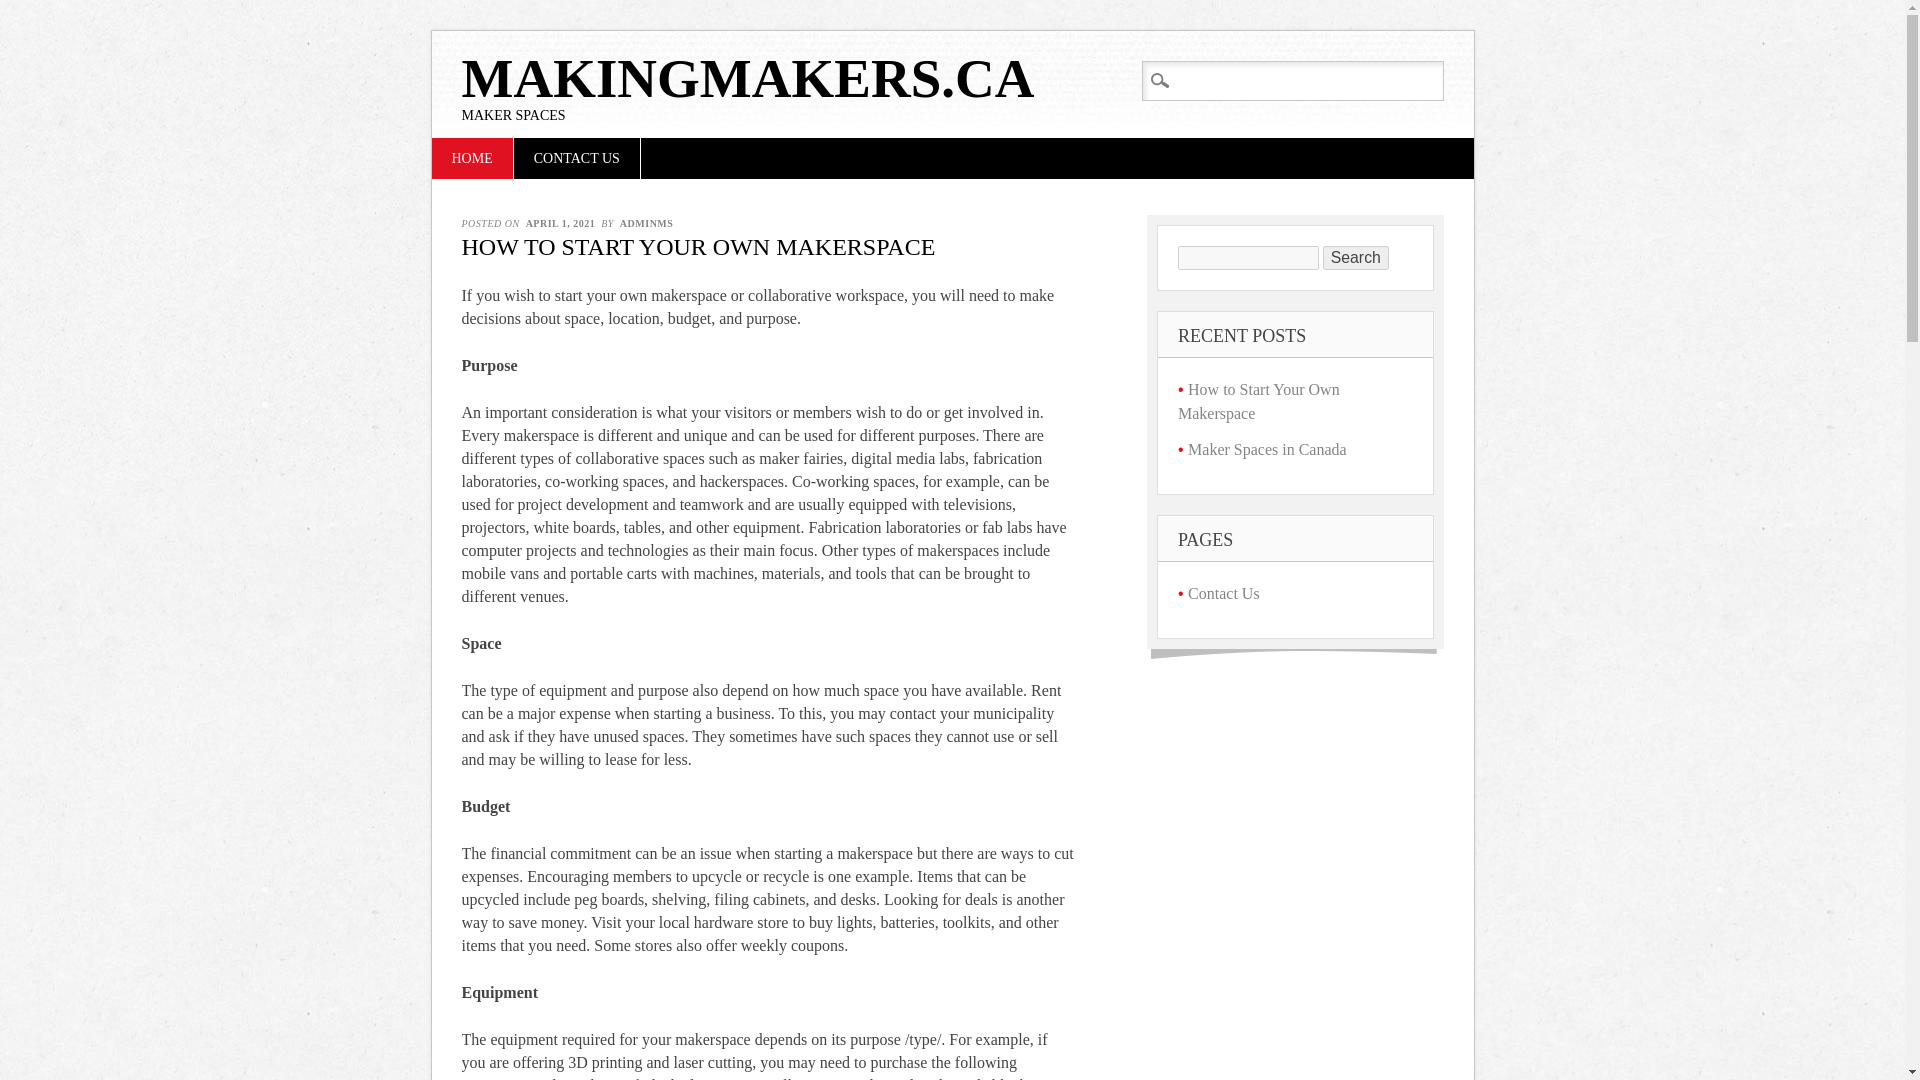 The height and width of the screenshot is (1080, 1920). Describe the element at coordinates (1355, 258) in the screenshot. I see `Search` at that location.